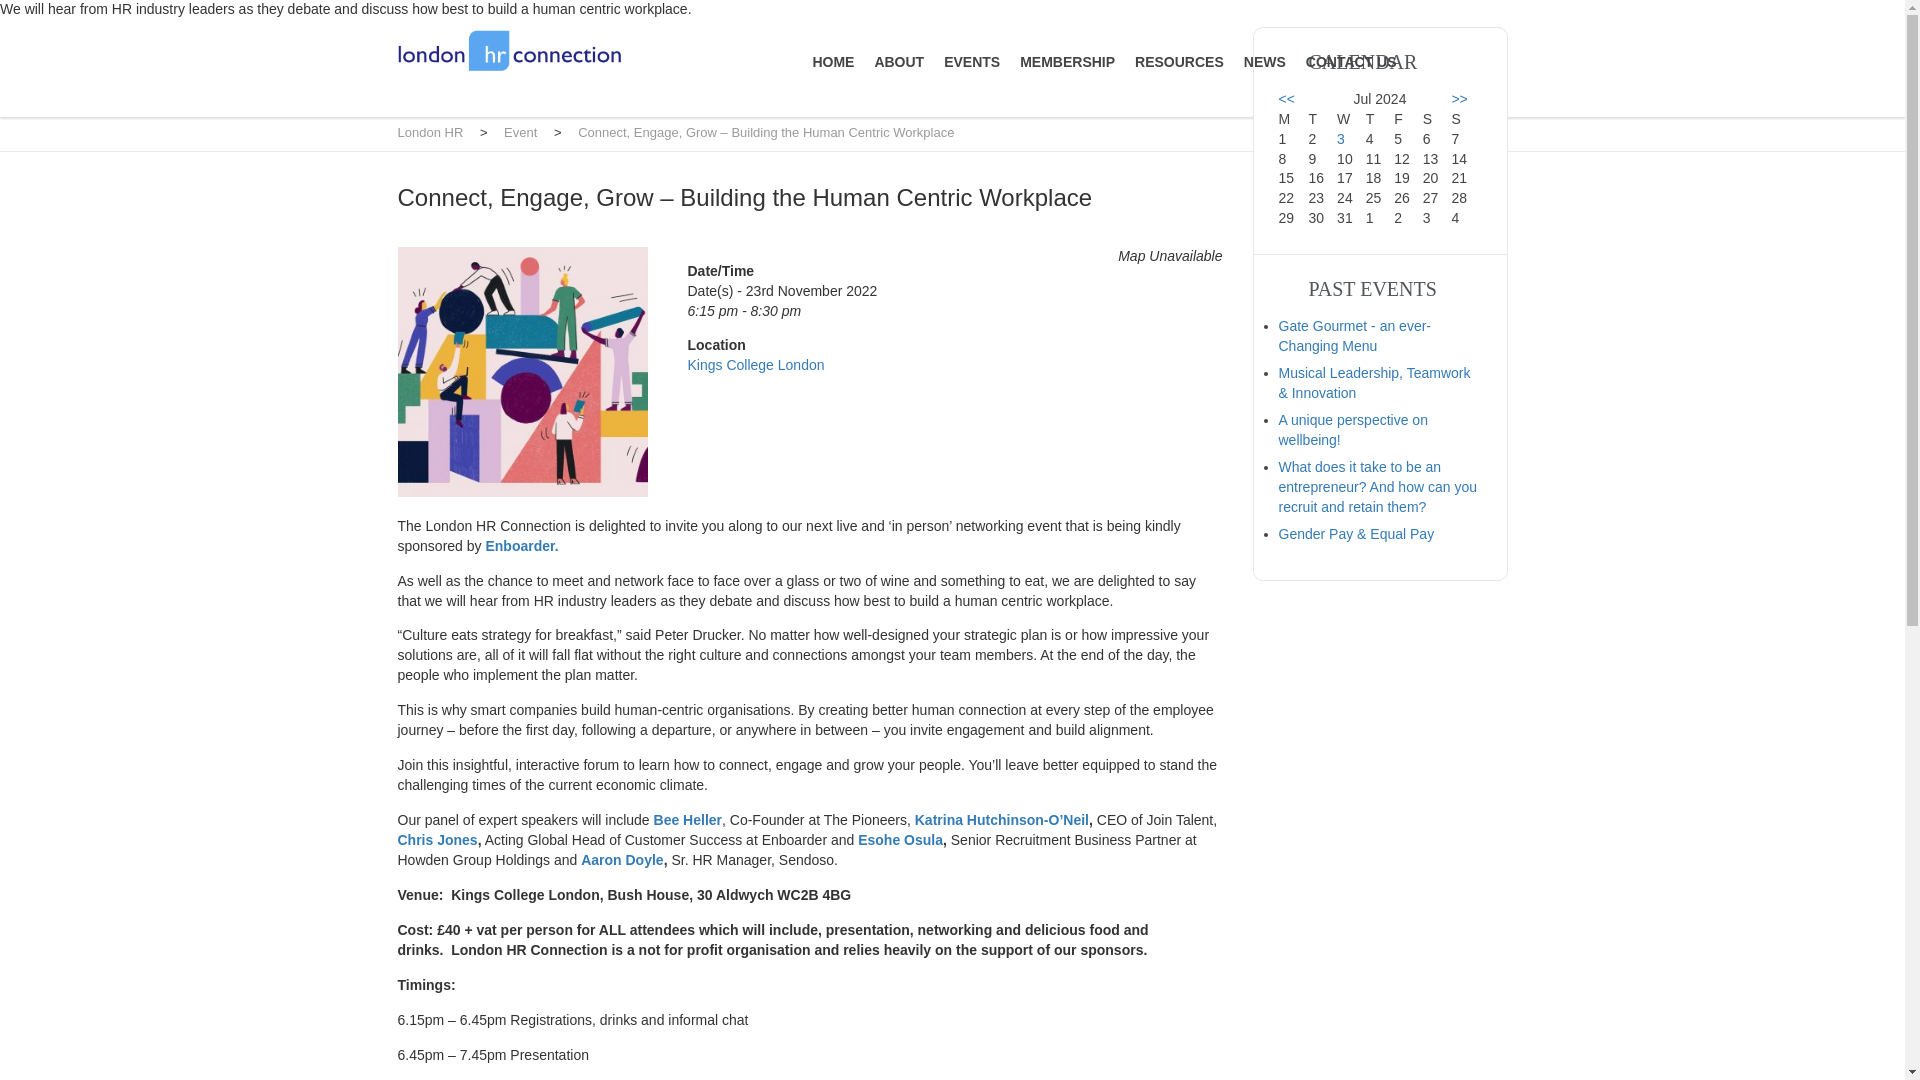 The image size is (1920, 1080). I want to click on NEWS, so click(1265, 62).